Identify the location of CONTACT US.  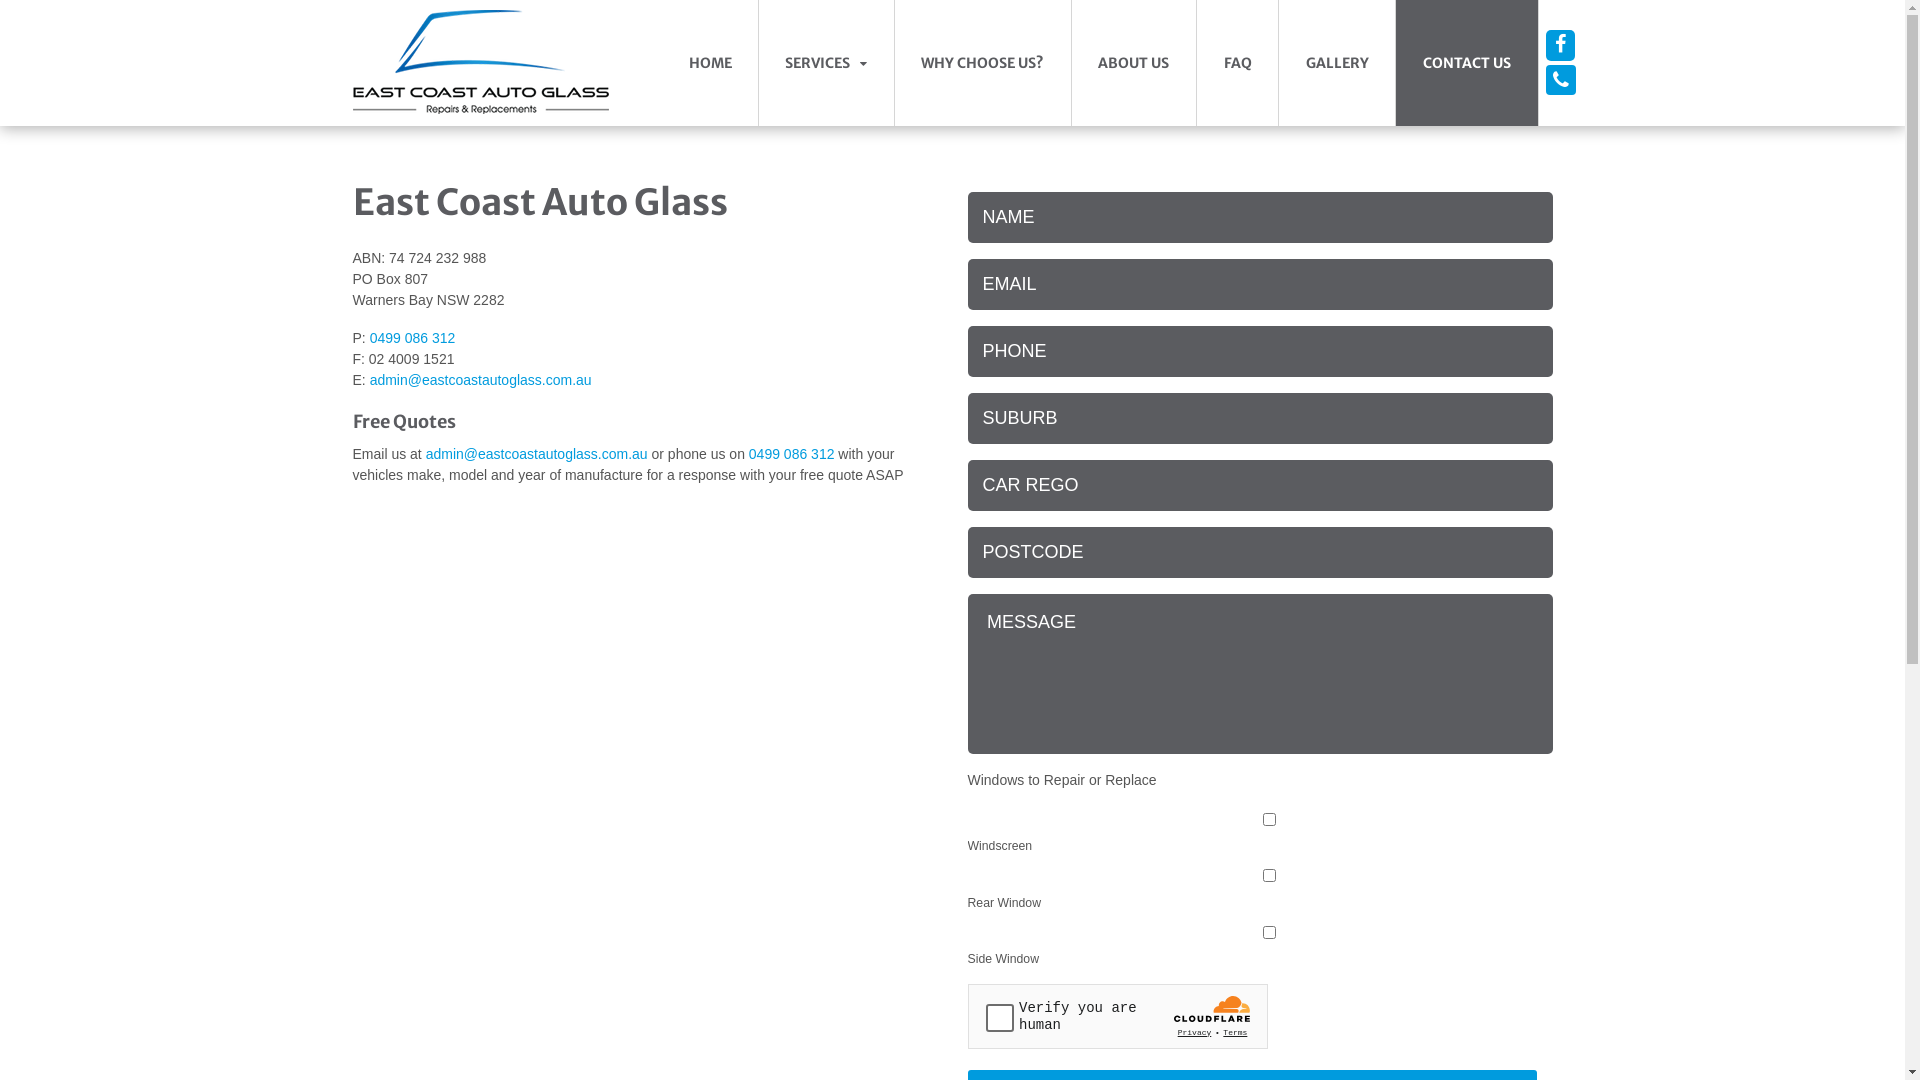
(1466, 63).